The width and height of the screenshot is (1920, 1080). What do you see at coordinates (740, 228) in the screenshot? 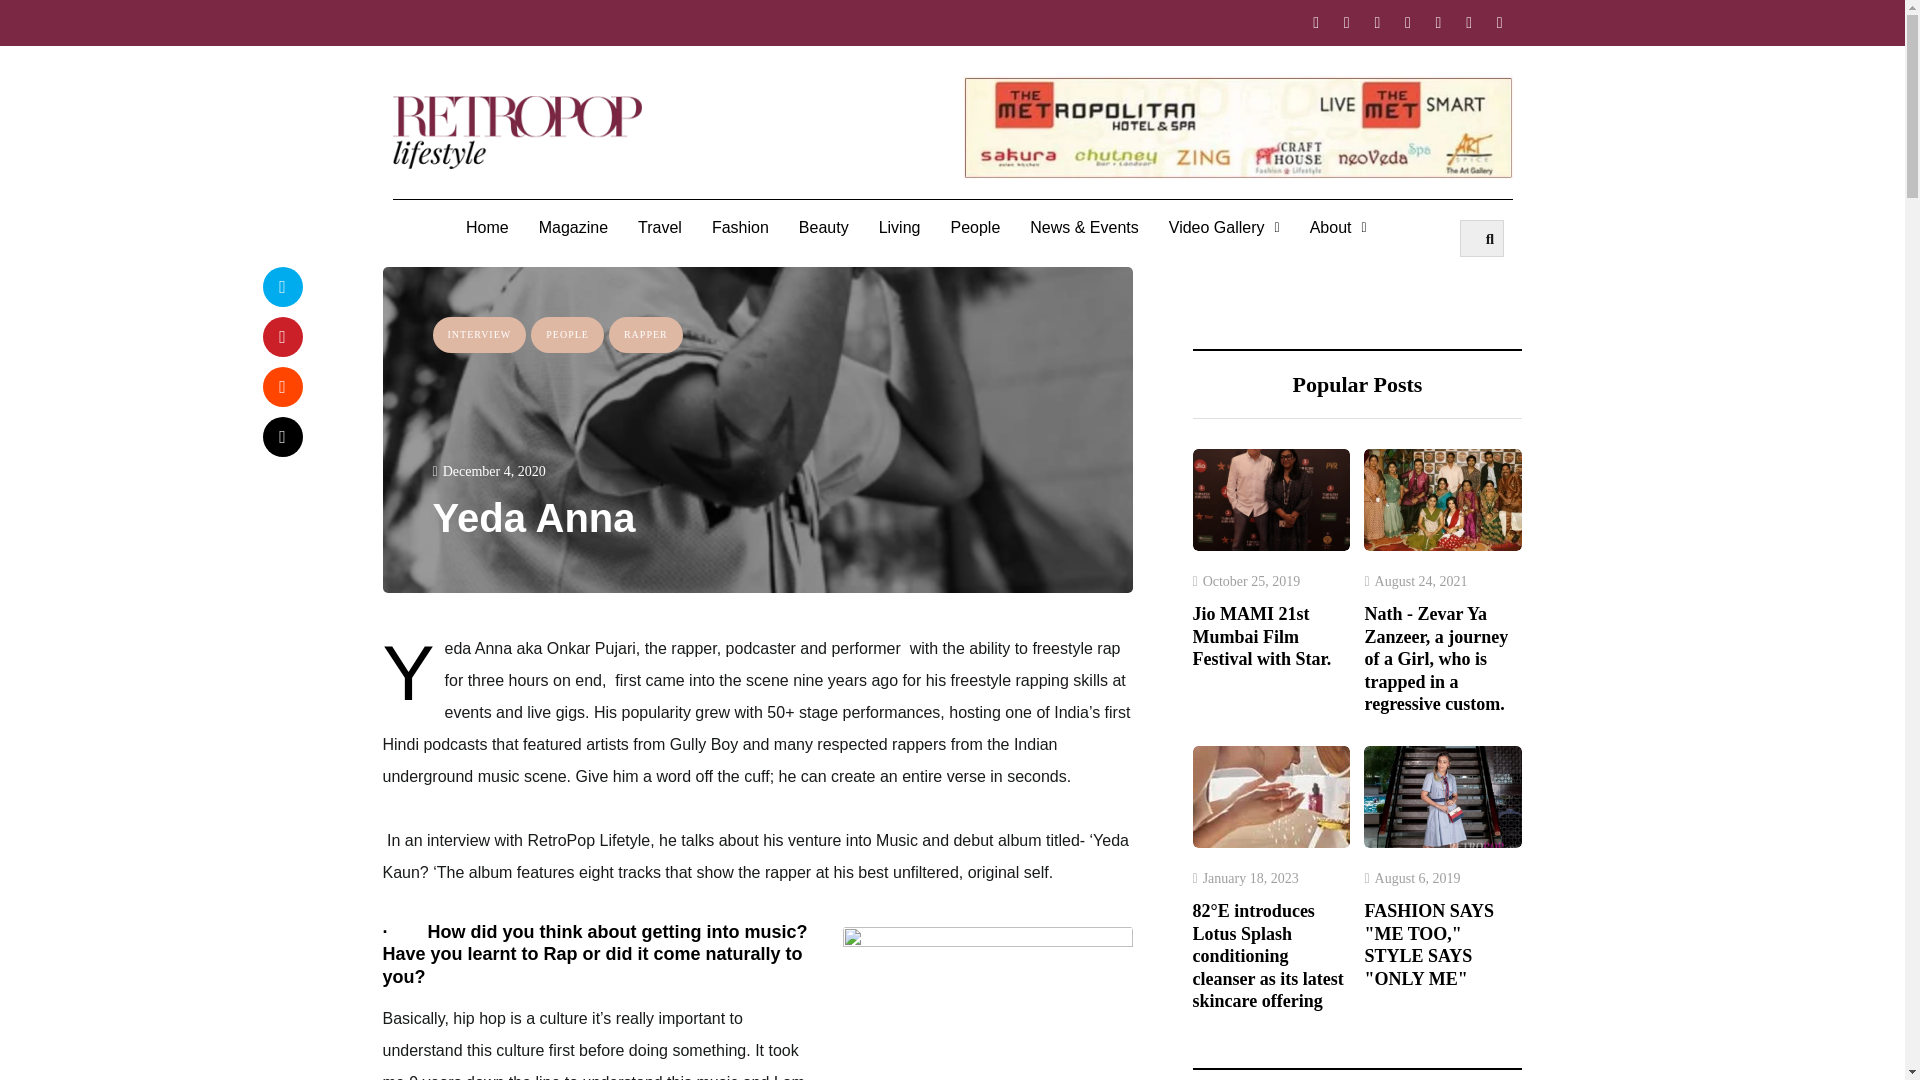
I see `Fashion` at bounding box center [740, 228].